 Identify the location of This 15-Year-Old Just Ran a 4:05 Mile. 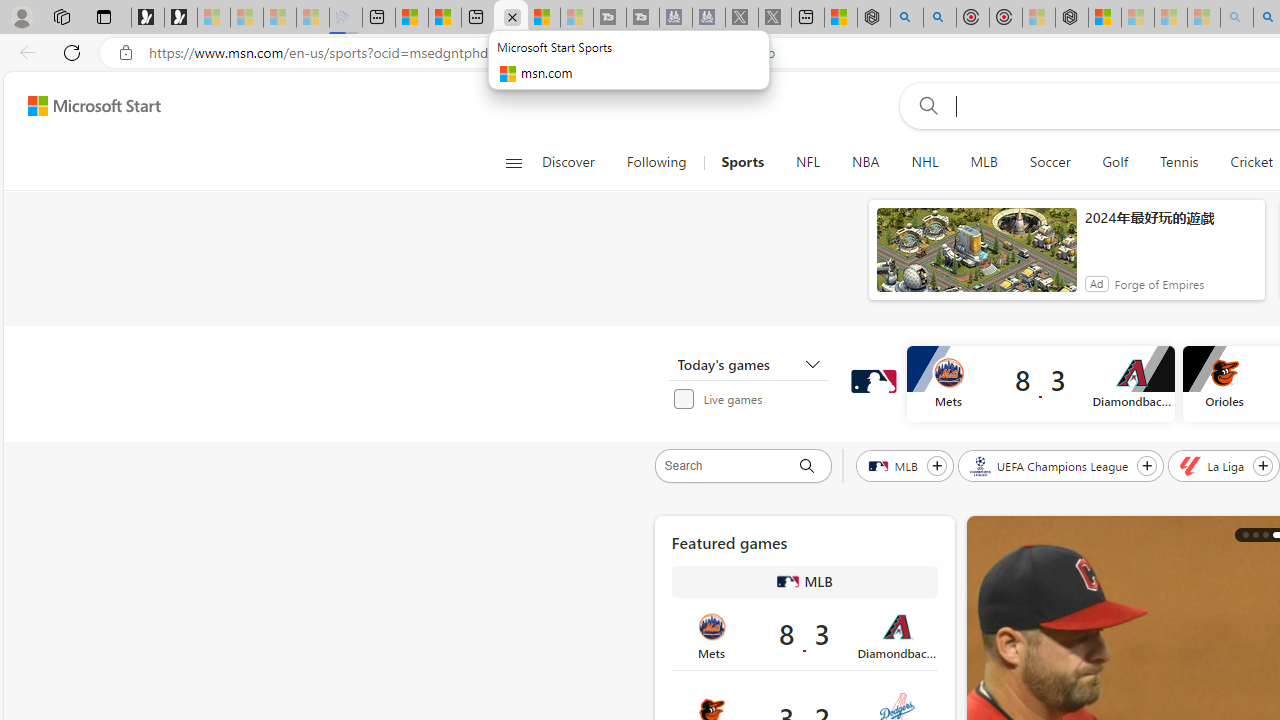
(1265, 534).